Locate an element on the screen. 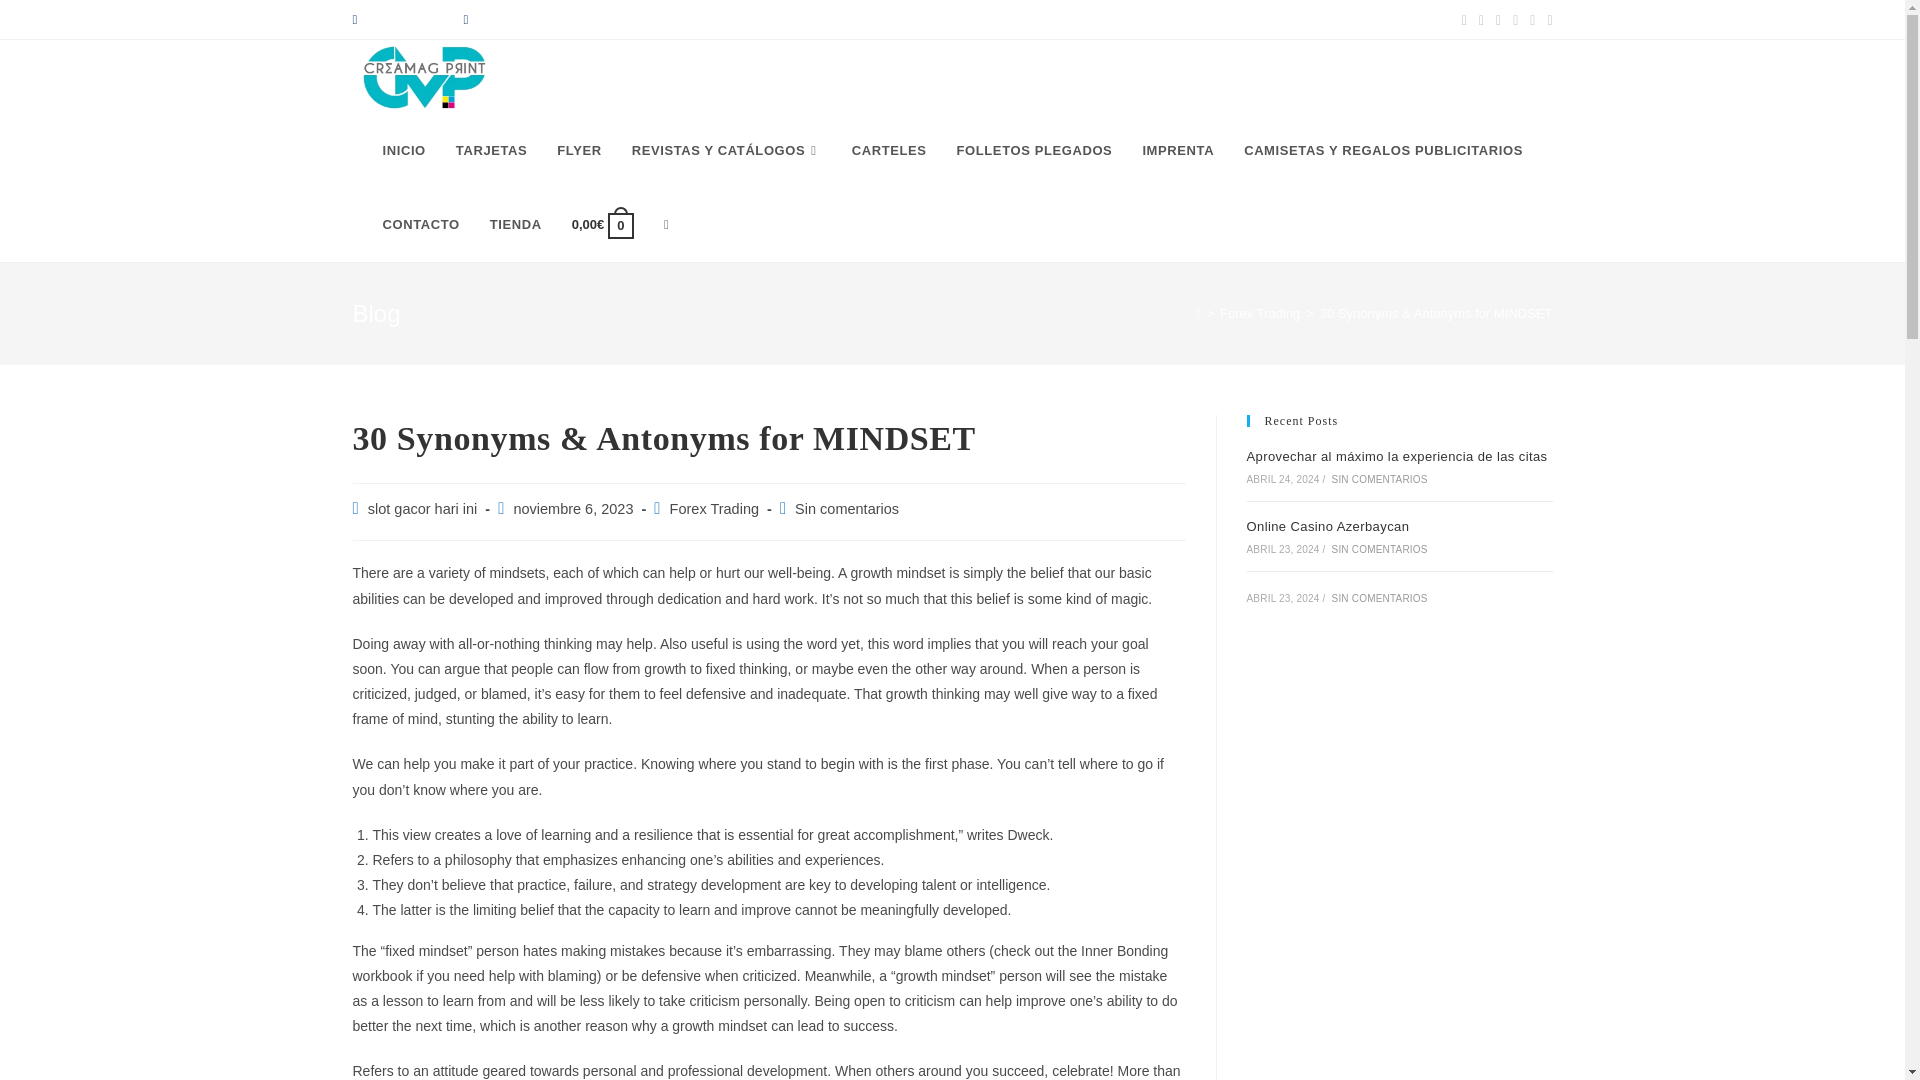 The image size is (1920, 1080). TIENDA is located at coordinates (515, 224).